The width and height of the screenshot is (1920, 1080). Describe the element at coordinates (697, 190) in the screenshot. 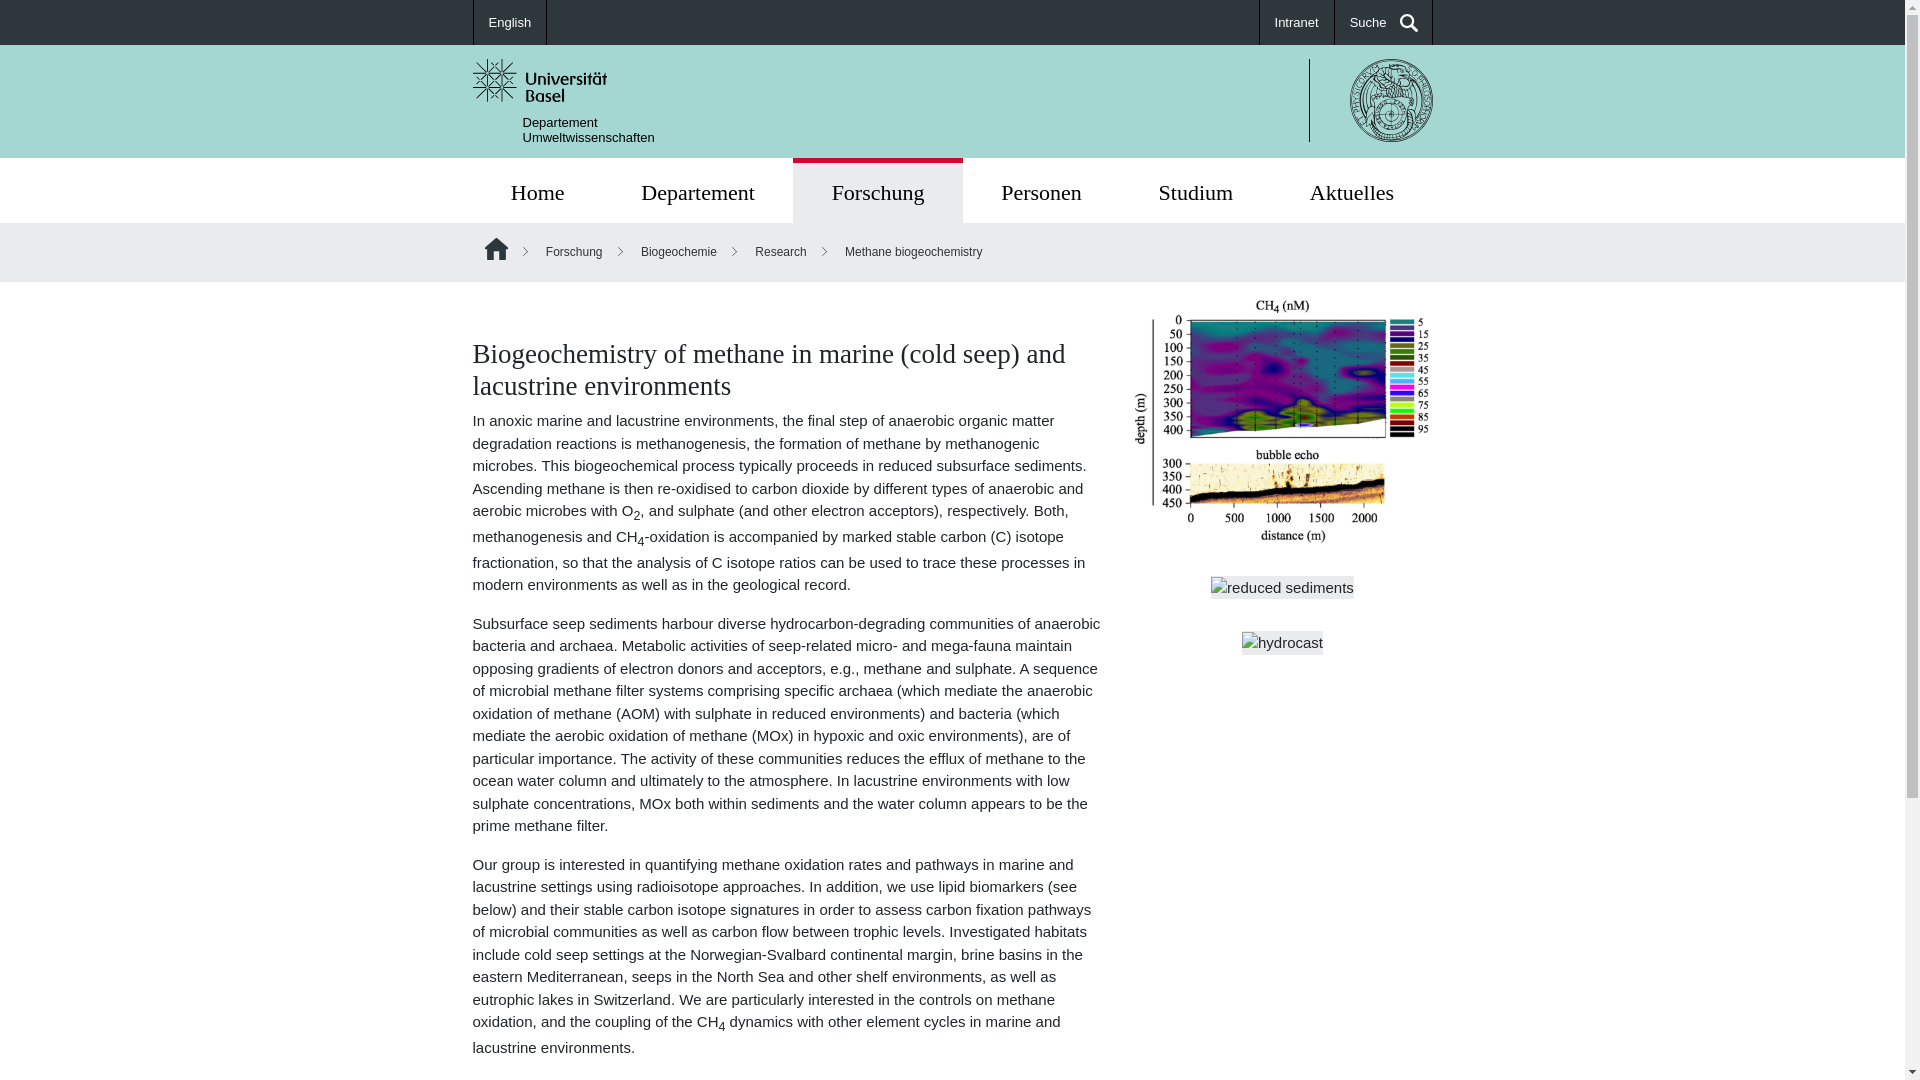

I see `Studium` at that location.